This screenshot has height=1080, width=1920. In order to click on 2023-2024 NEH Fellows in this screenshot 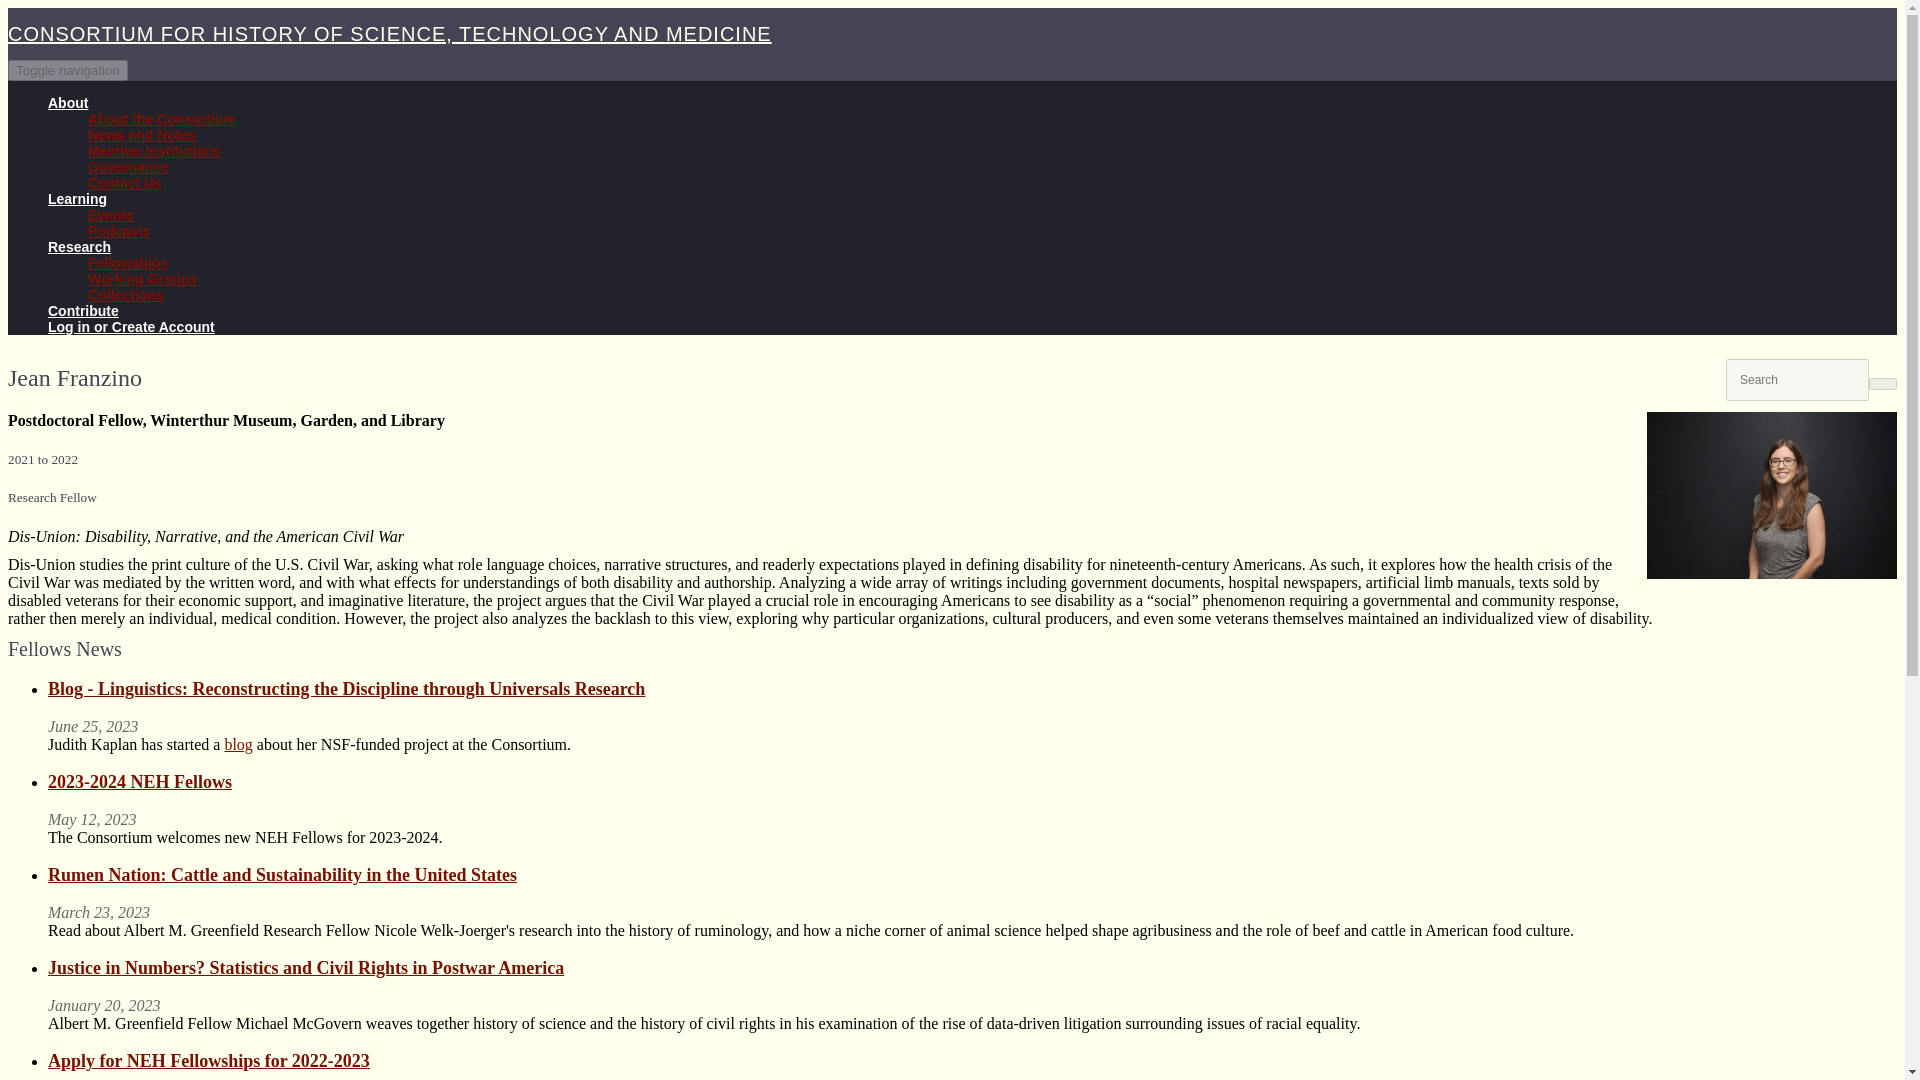, I will do `click(140, 782)`.